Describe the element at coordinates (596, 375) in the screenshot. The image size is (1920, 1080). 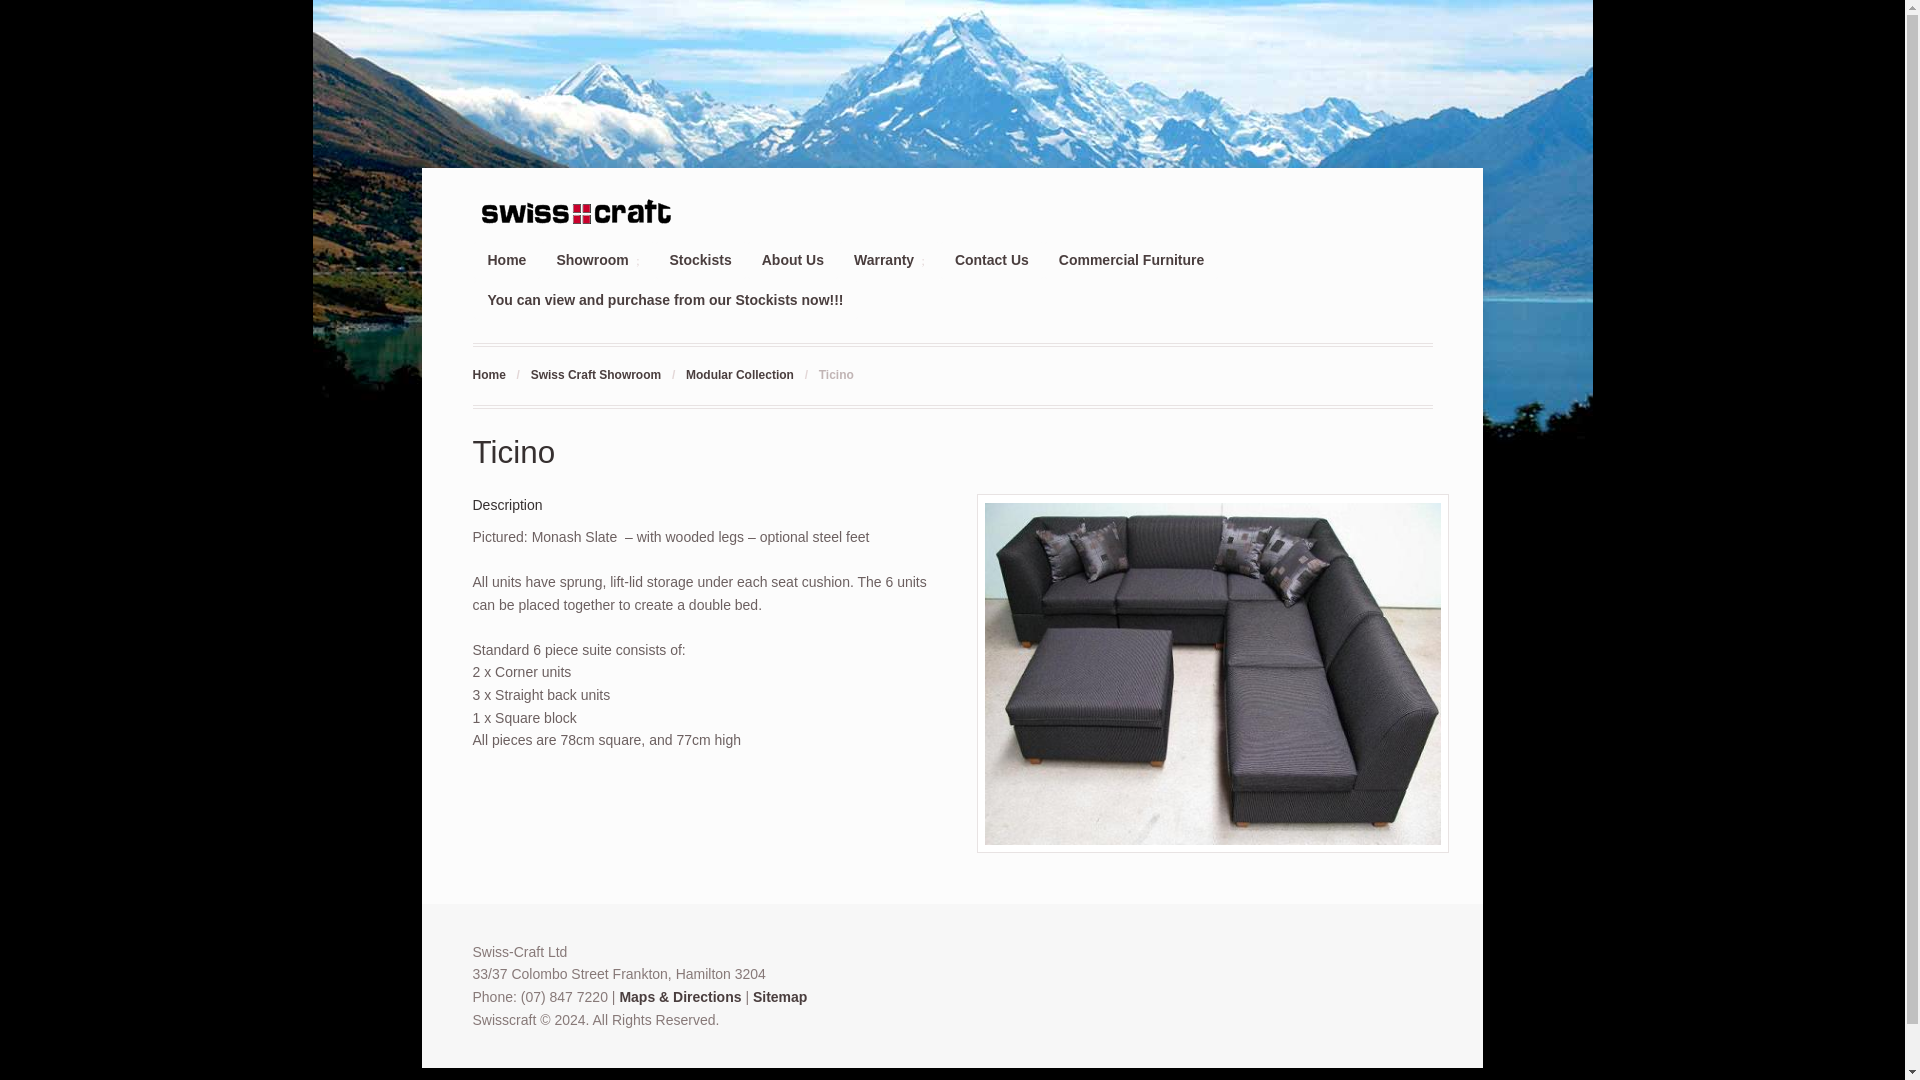
I see `Swiss Craft Showroom` at that location.